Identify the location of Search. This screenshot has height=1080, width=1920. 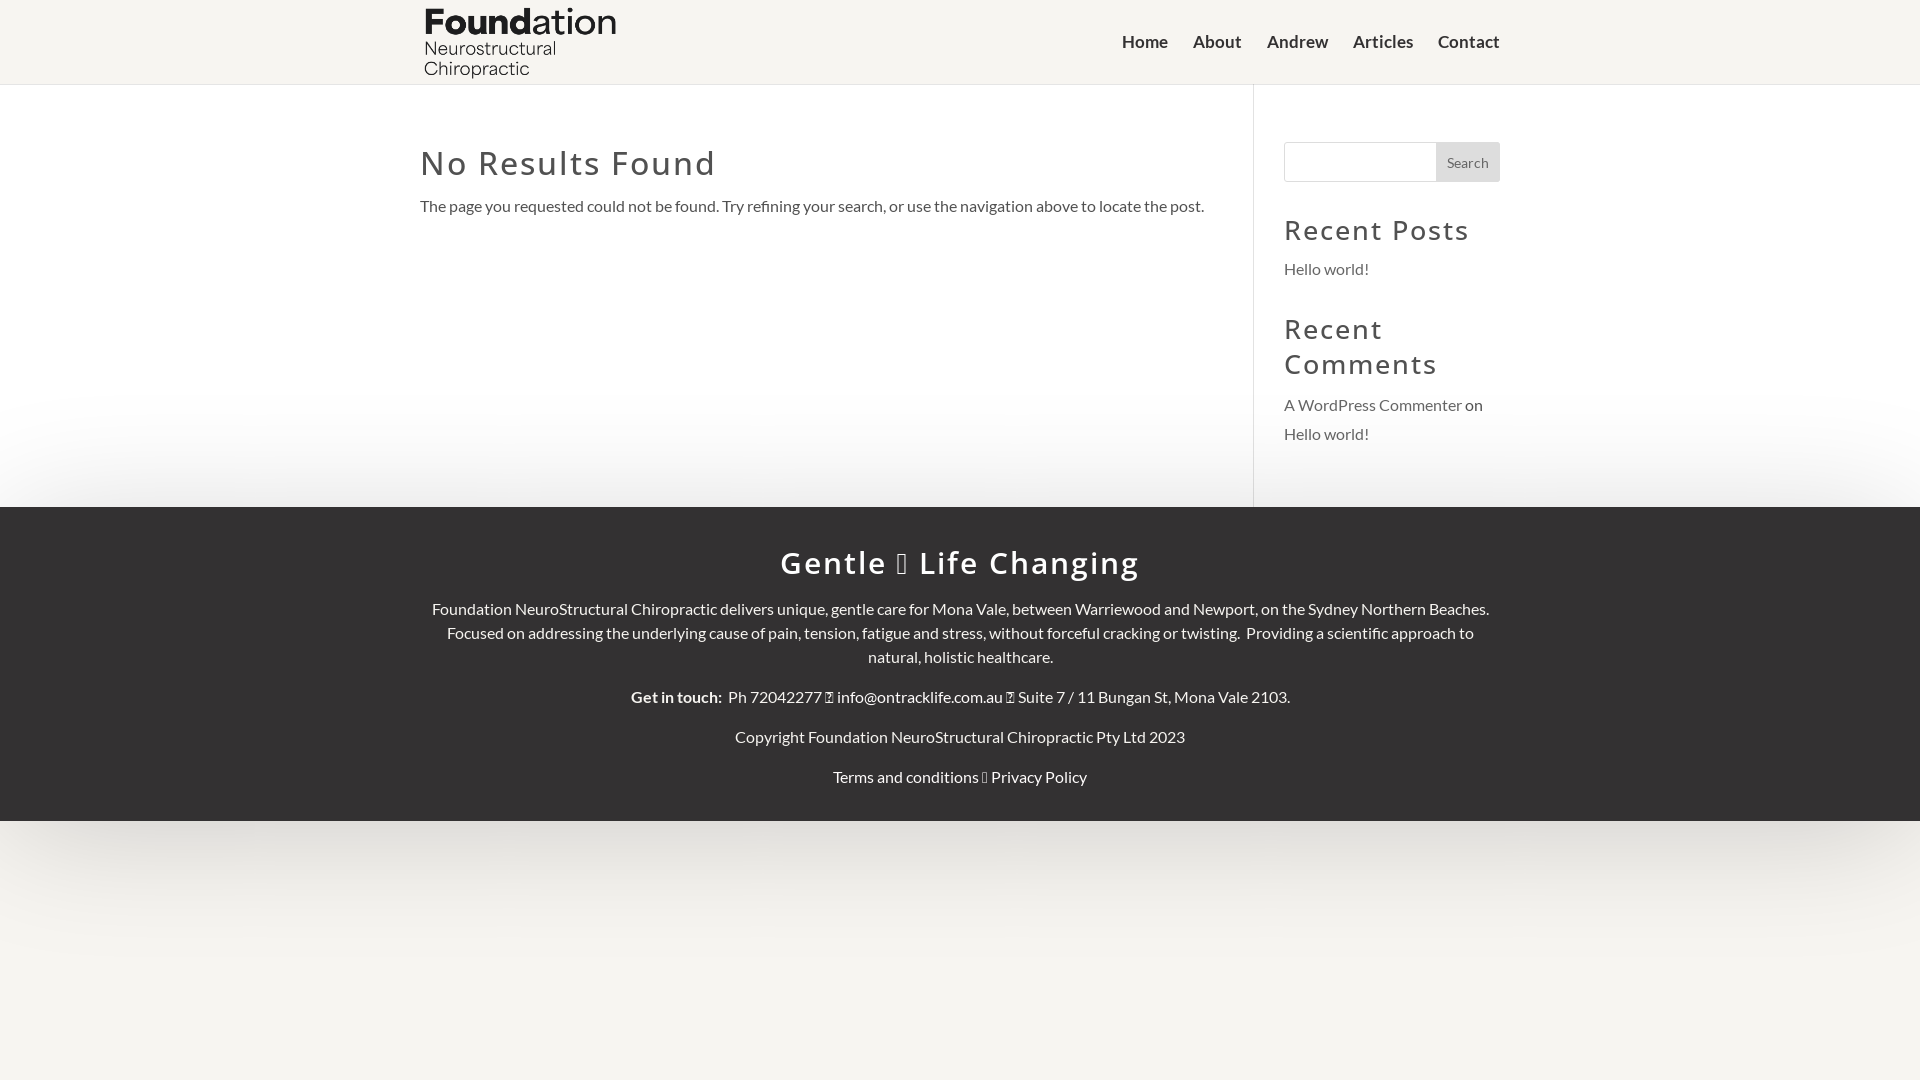
(1468, 162).